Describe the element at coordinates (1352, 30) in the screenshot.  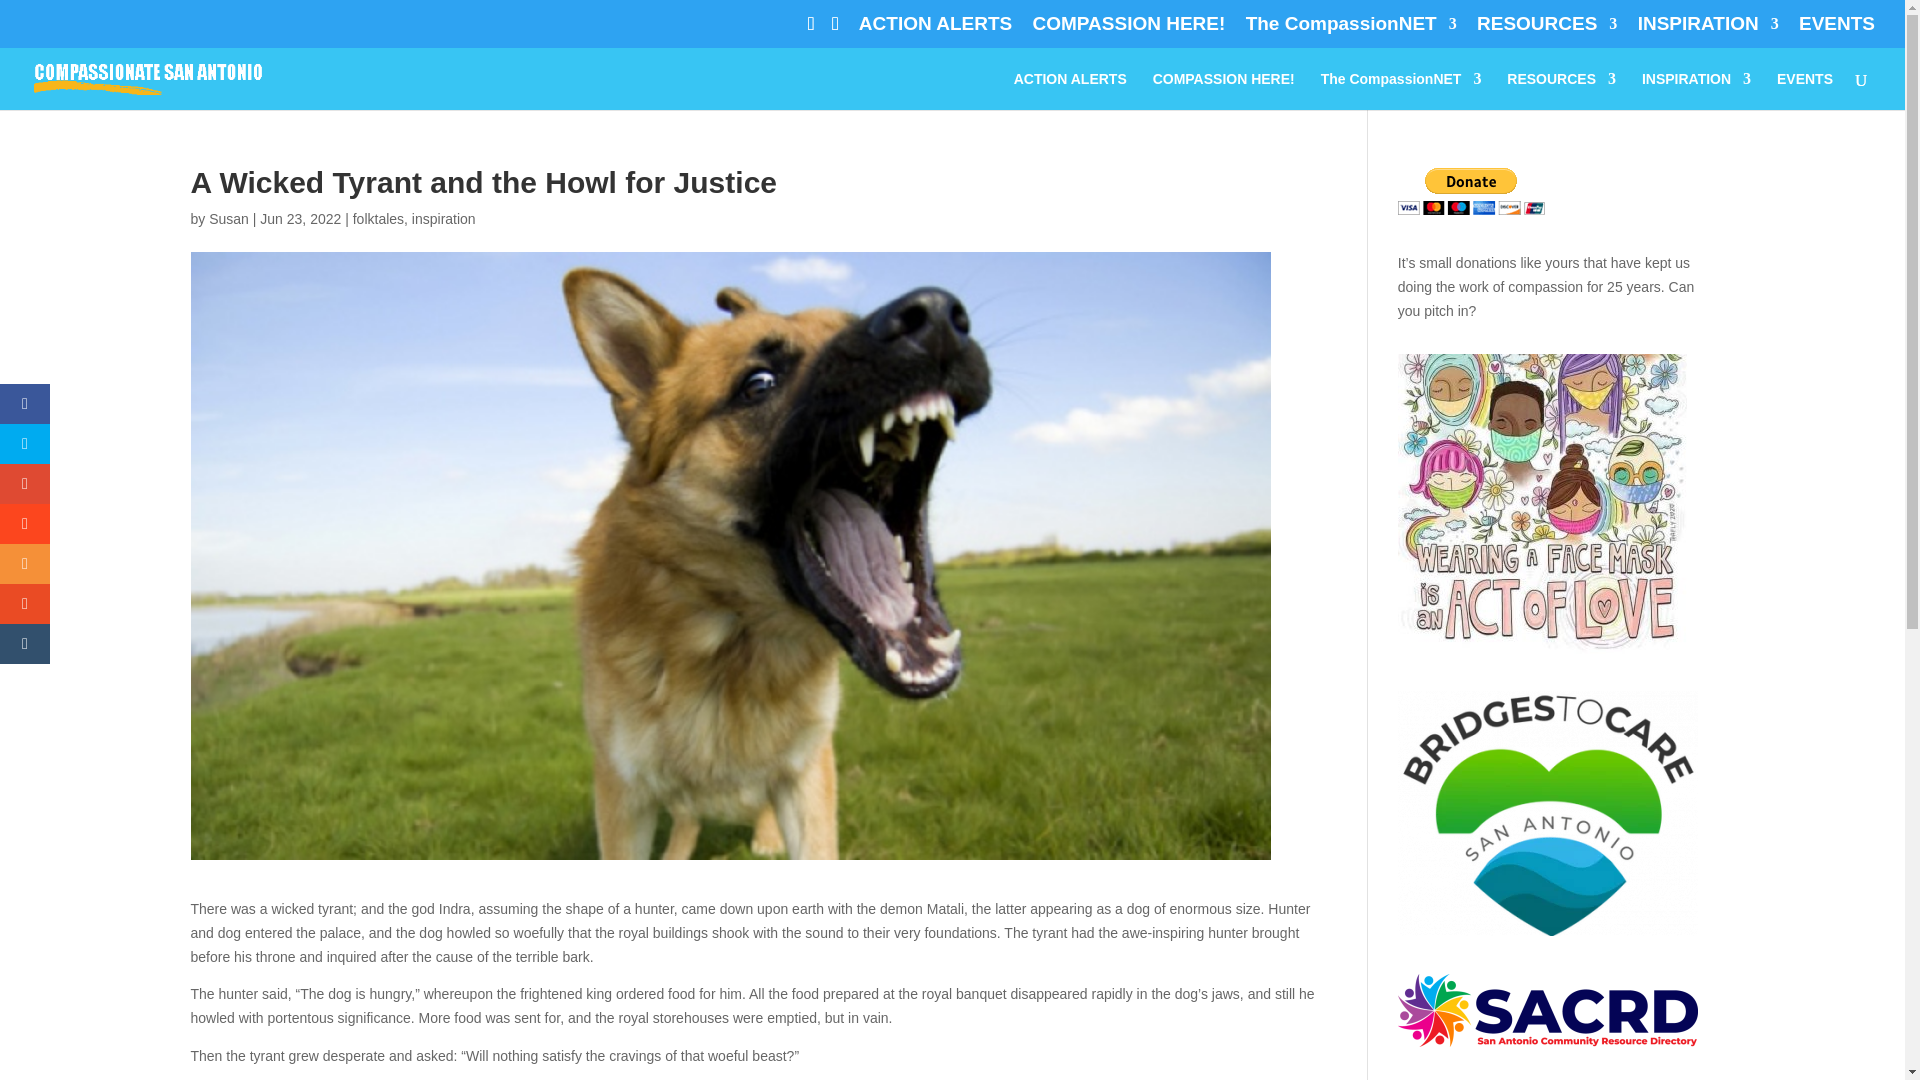
I see `The CompassionNET` at that location.